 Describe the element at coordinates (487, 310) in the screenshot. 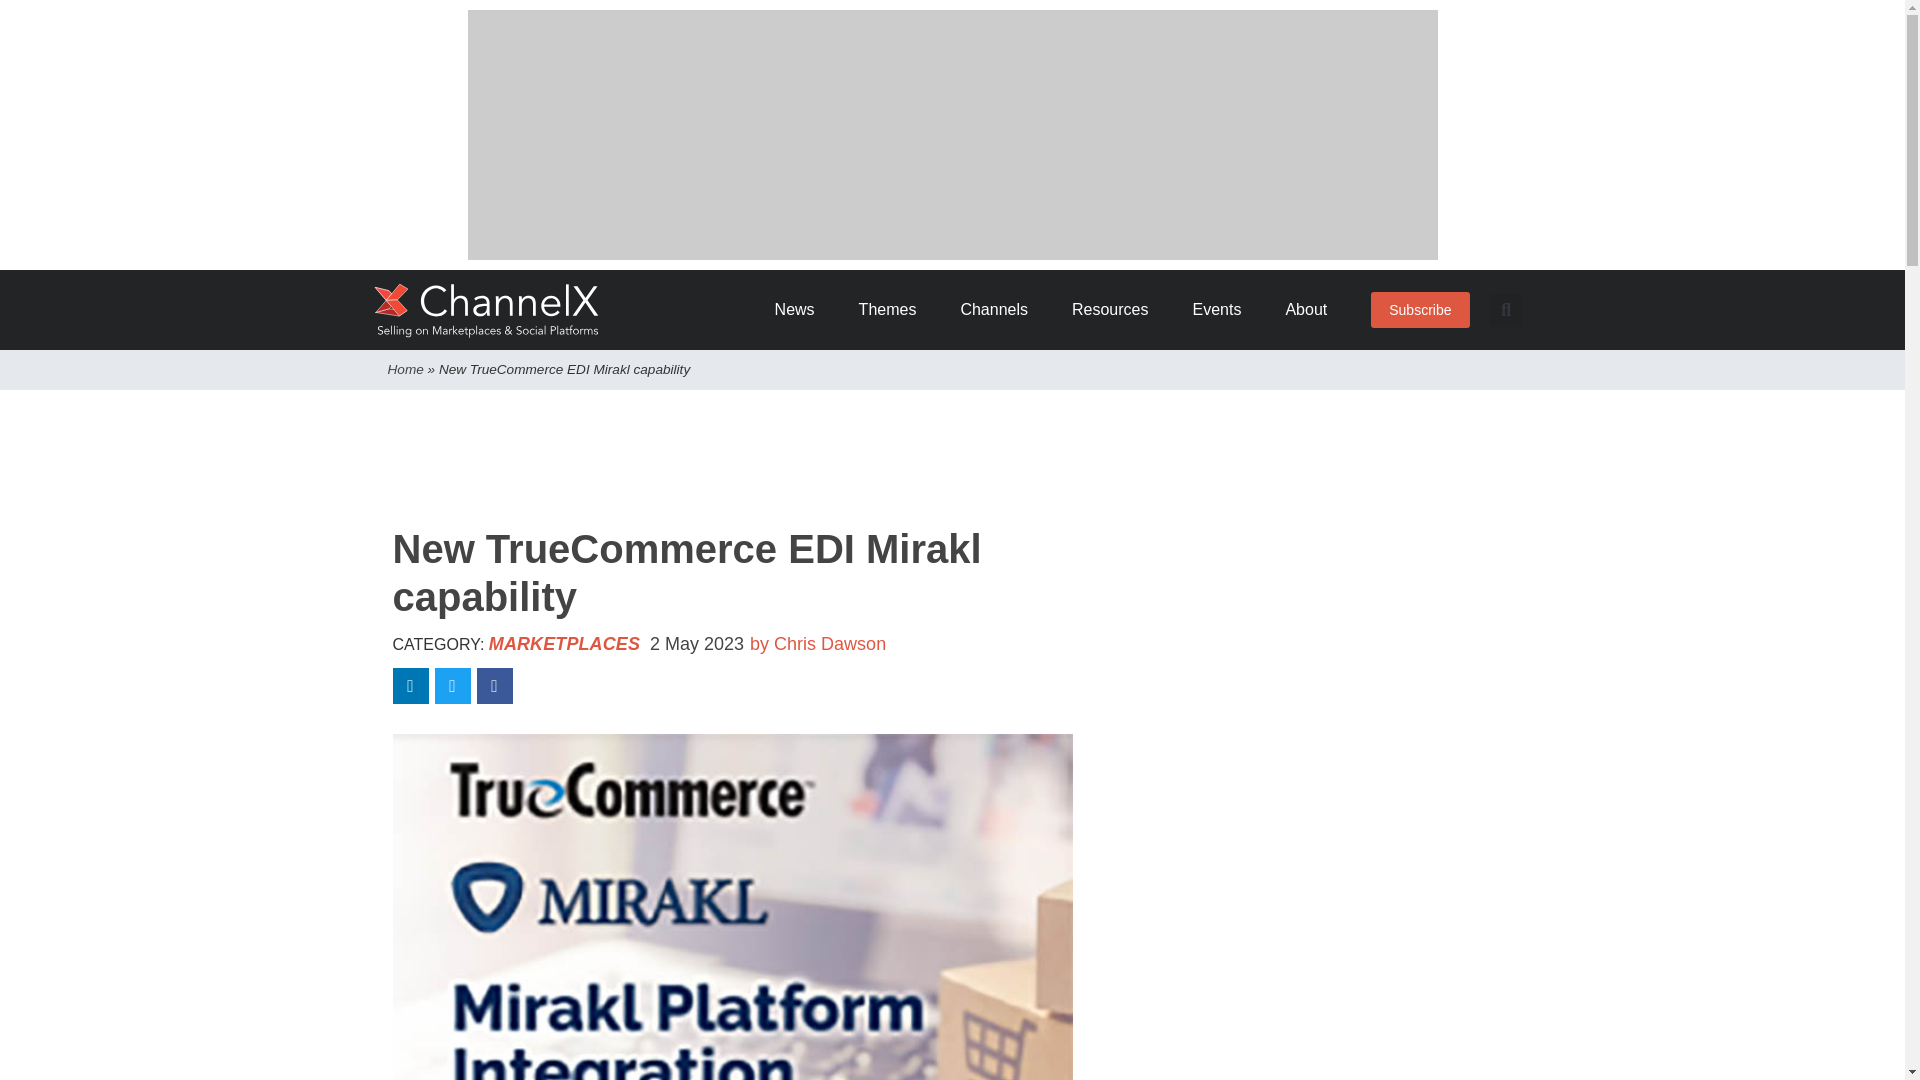

I see `ChannelX Home Page` at that location.